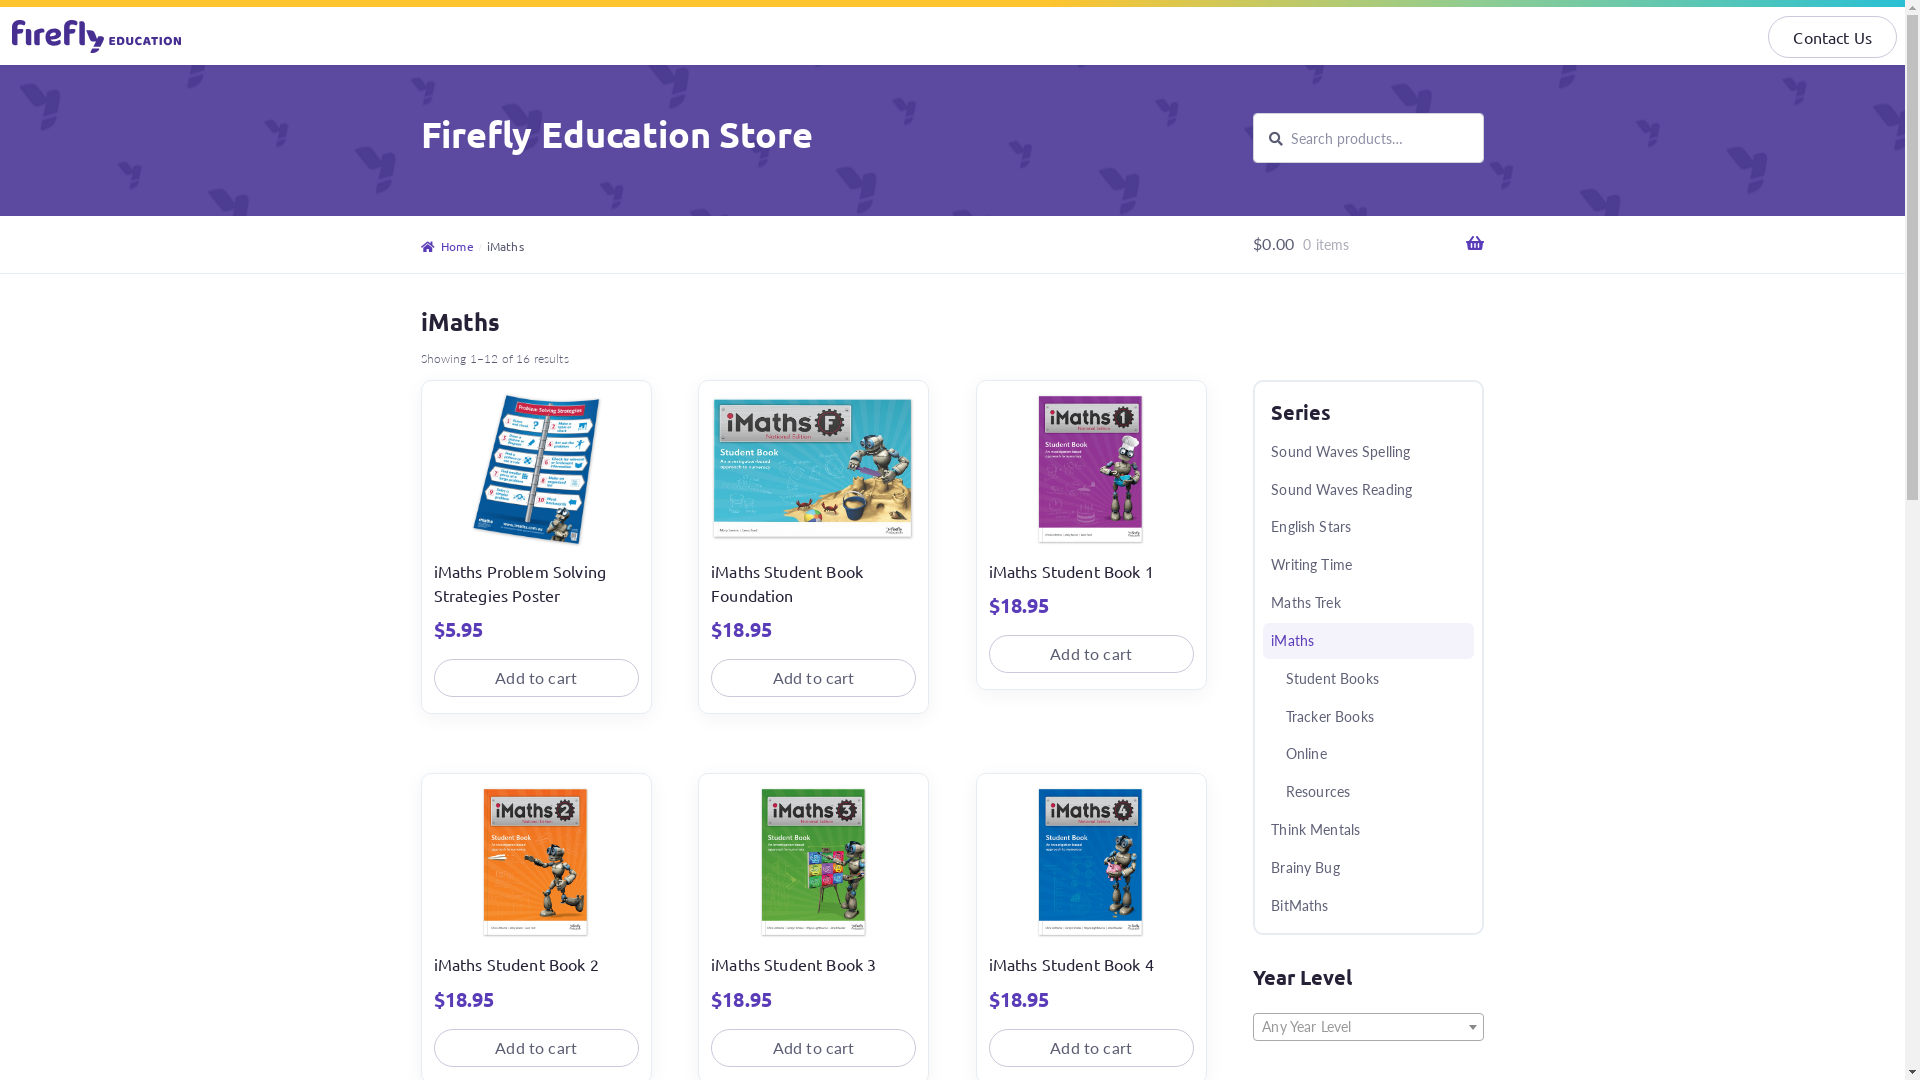 Image resolution: width=1920 pixels, height=1080 pixels. What do you see at coordinates (814, 678) in the screenshot?
I see `Add to cart` at bounding box center [814, 678].